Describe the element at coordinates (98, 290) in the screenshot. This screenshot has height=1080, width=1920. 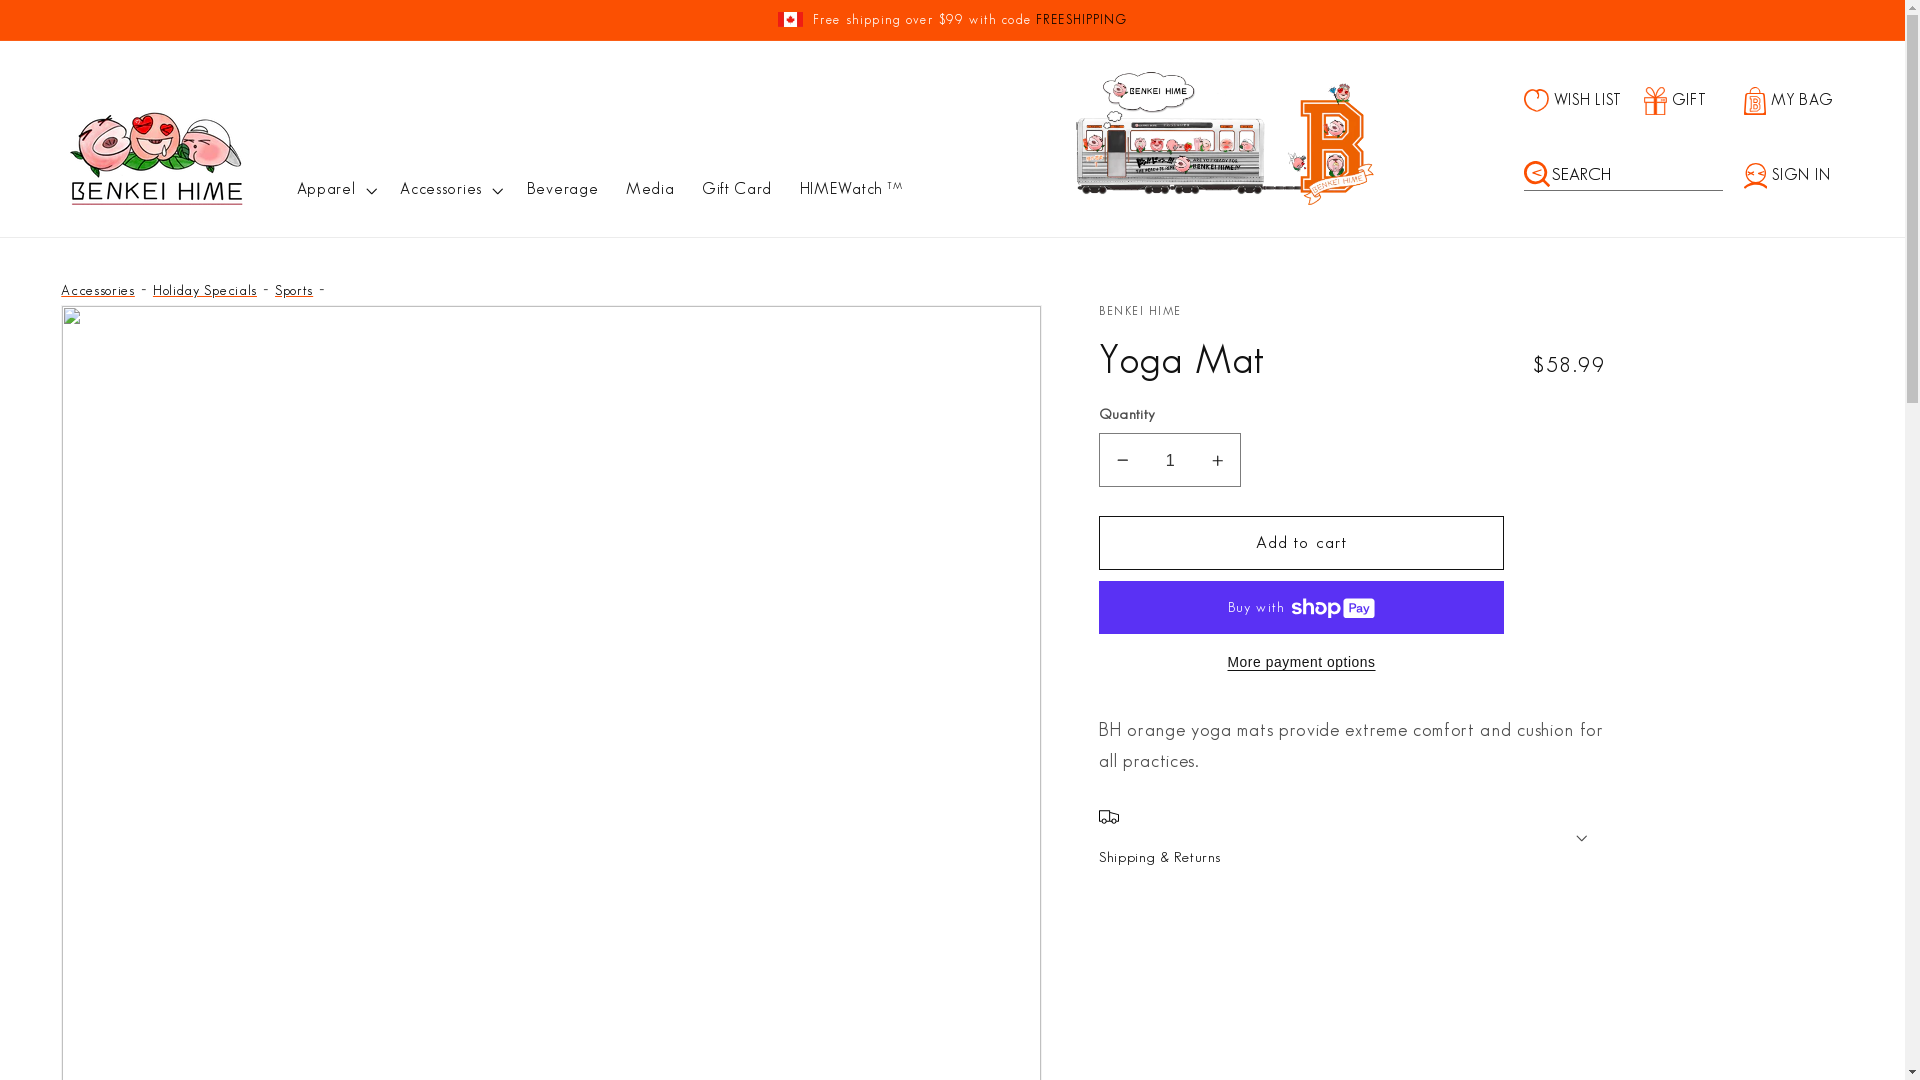
I see `Accessories` at that location.